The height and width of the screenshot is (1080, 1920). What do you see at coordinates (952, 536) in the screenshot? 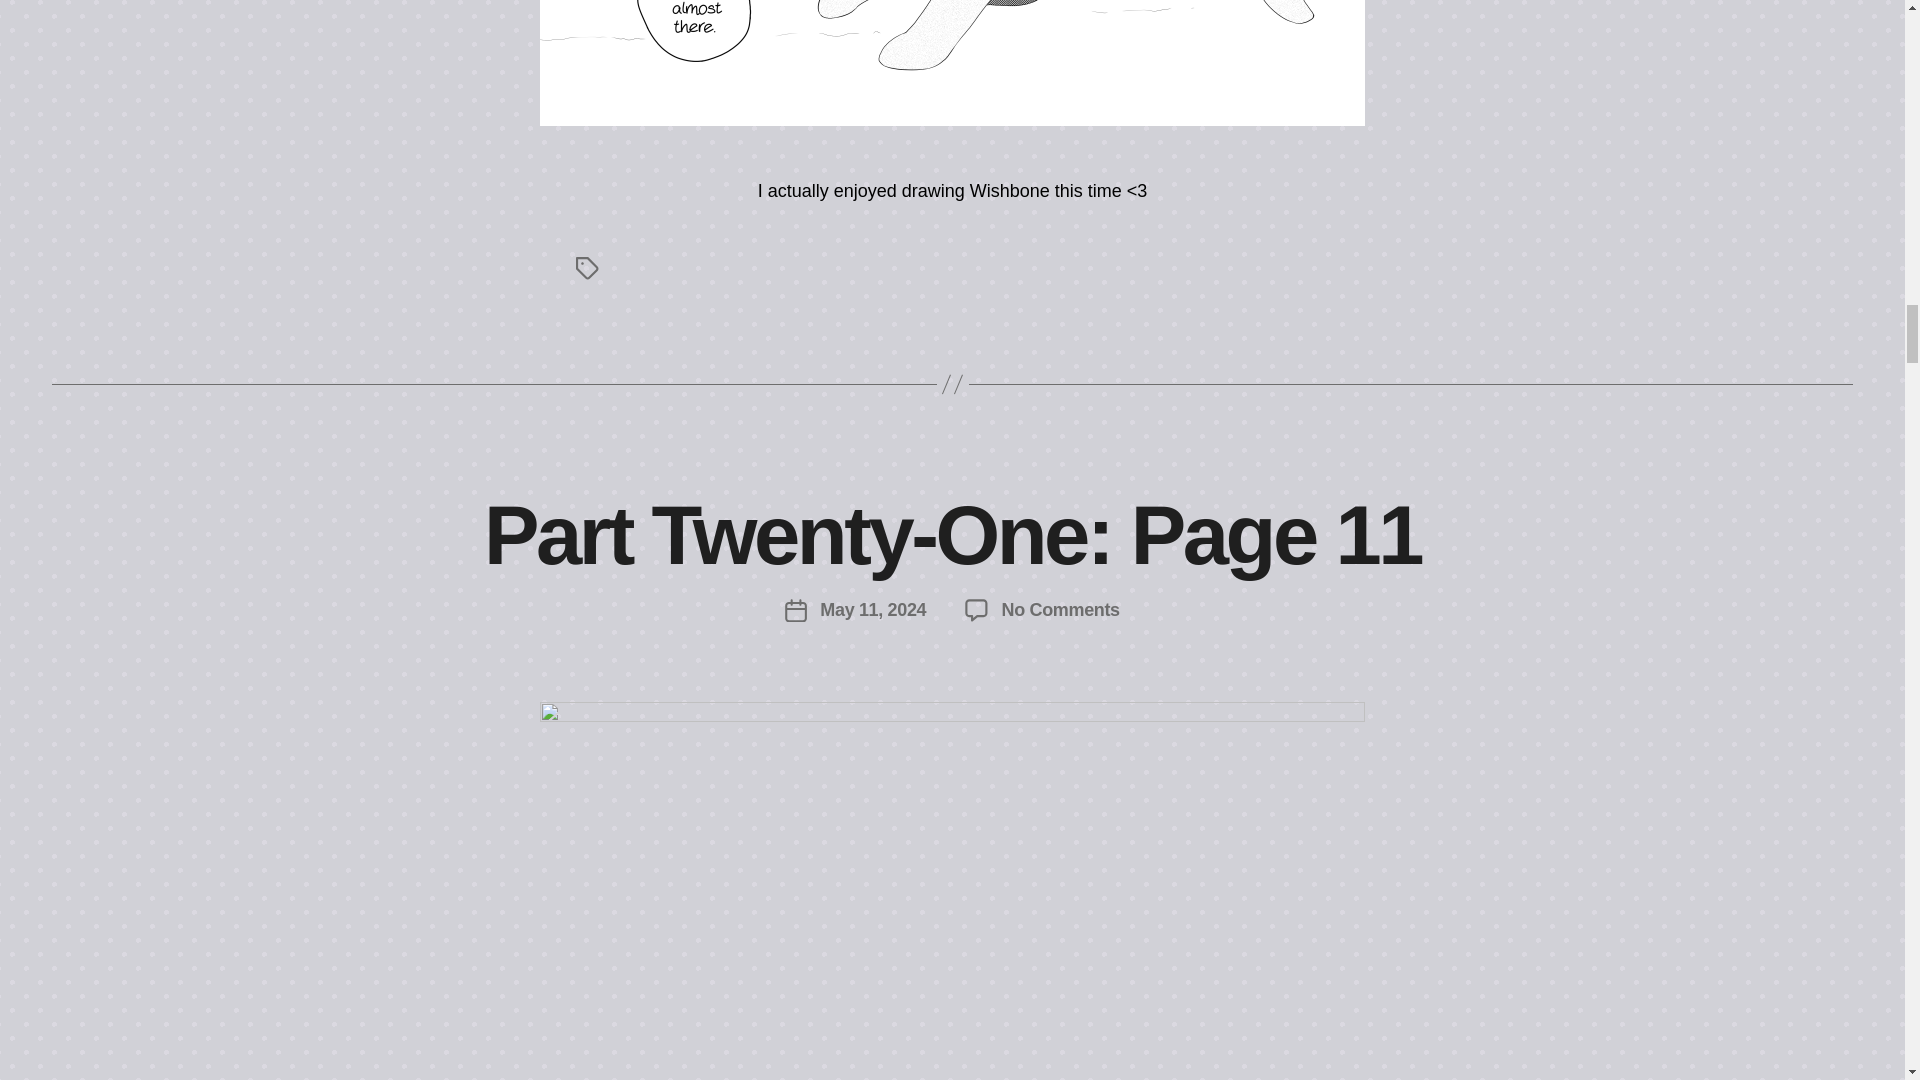
I see `Part Twenty-One: Page 11` at bounding box center [952, 536].